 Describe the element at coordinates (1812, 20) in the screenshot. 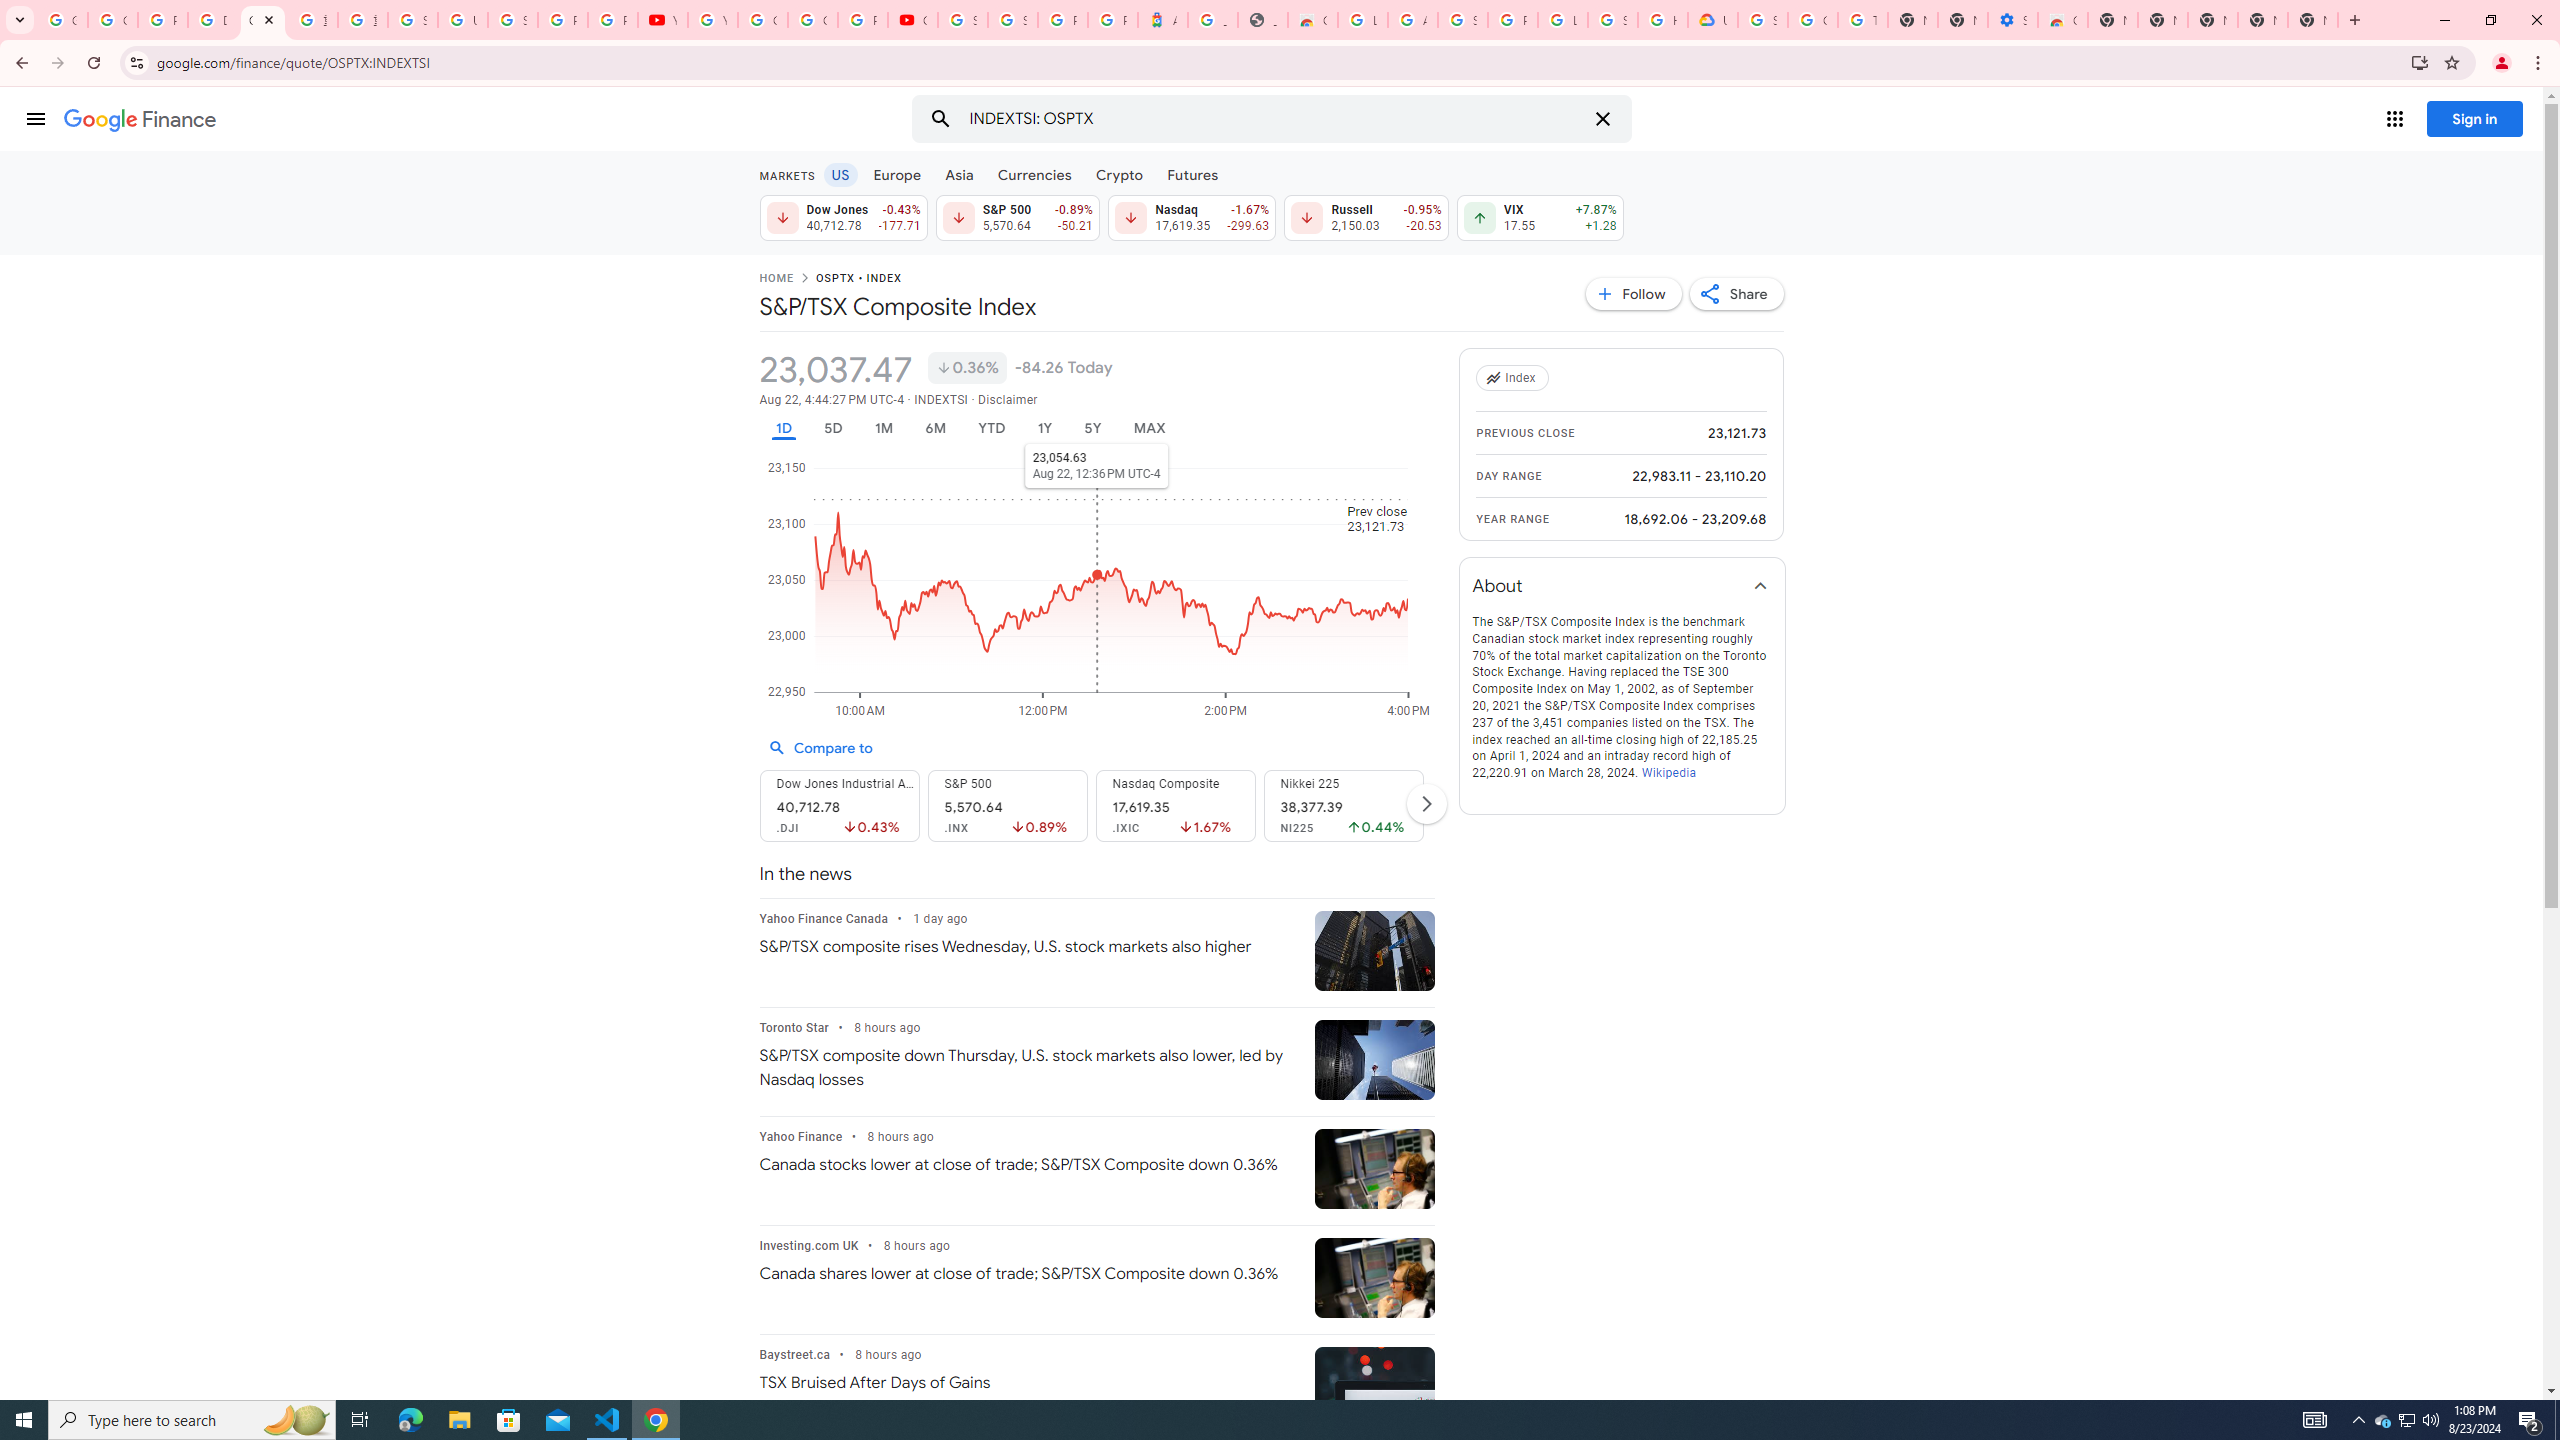

I see `Google Account Help` at that location.